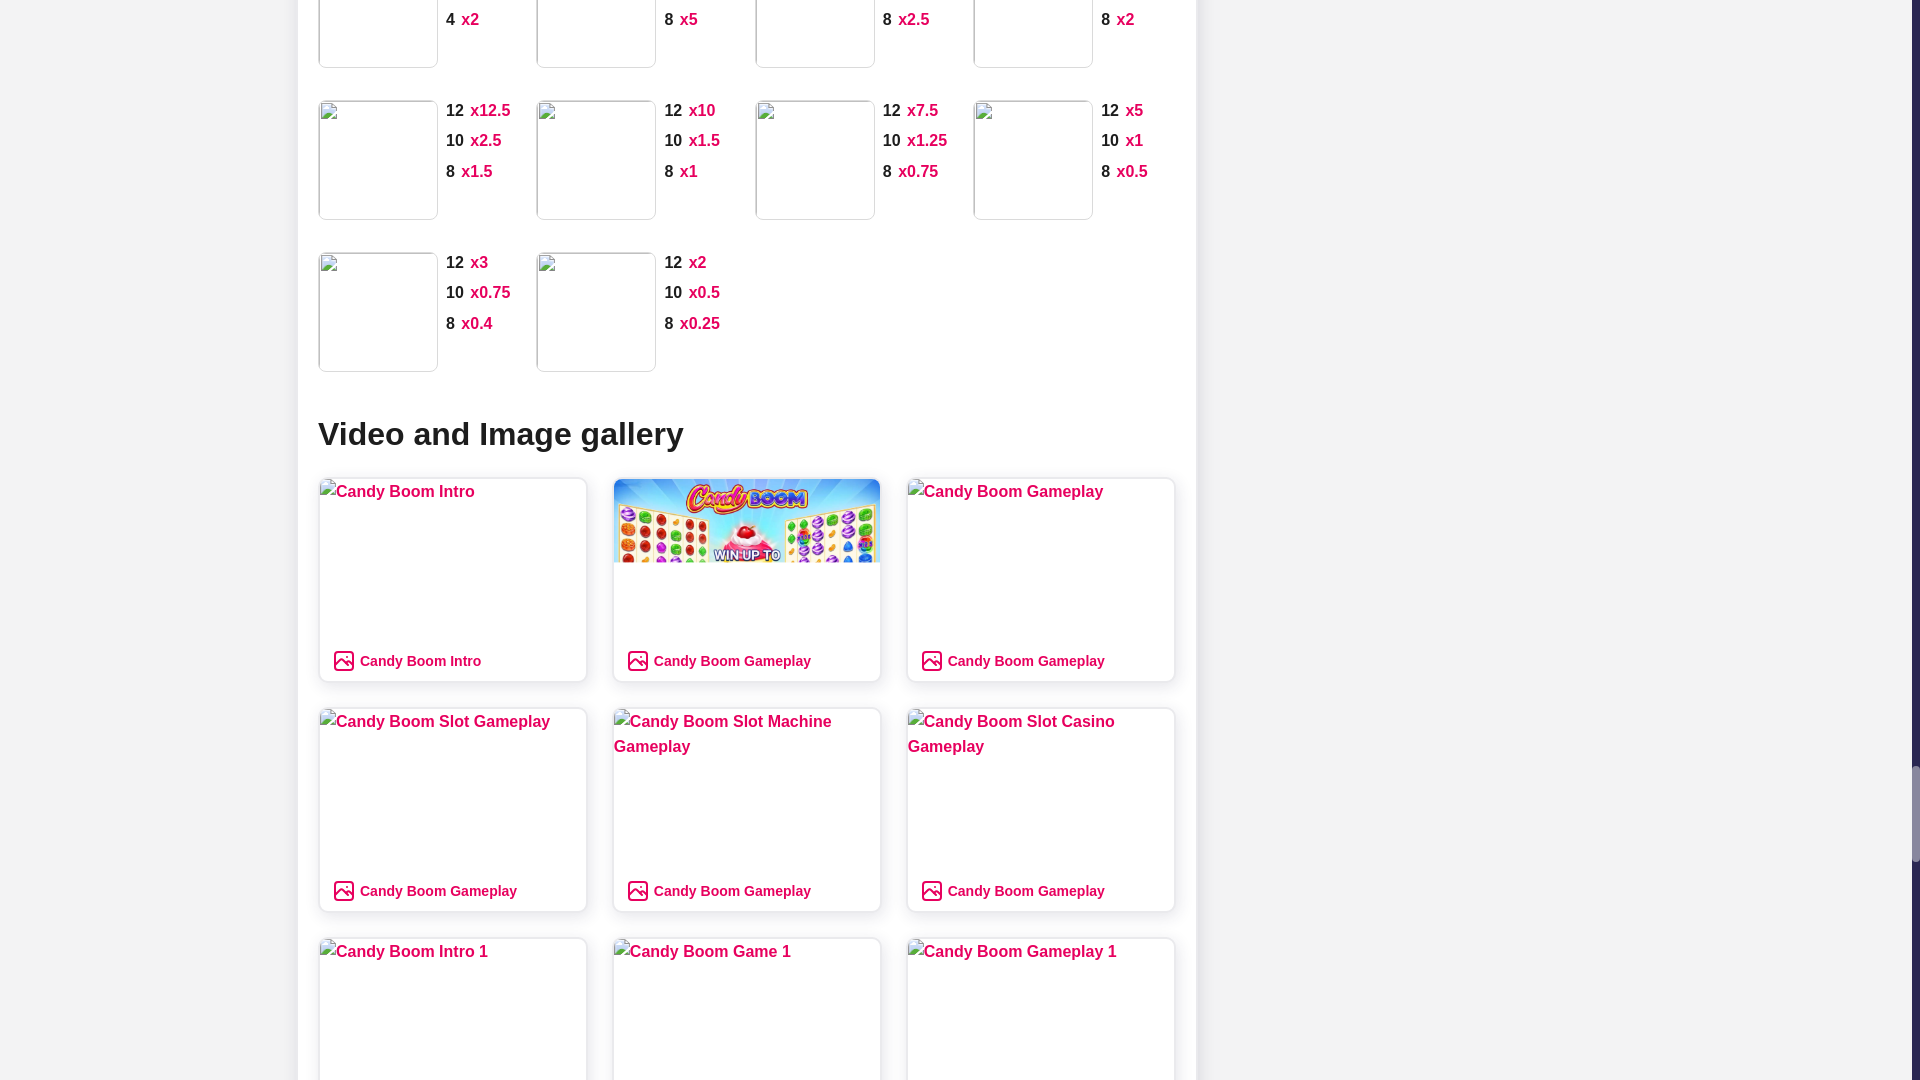 Image resolution: width=1920 pixels, height=1080 pixels. What do you see at coordinates (746, 789) in the screenshot?
I see `Candy Boom Slot Machine Gameplay` at bounding box center [746, 789].